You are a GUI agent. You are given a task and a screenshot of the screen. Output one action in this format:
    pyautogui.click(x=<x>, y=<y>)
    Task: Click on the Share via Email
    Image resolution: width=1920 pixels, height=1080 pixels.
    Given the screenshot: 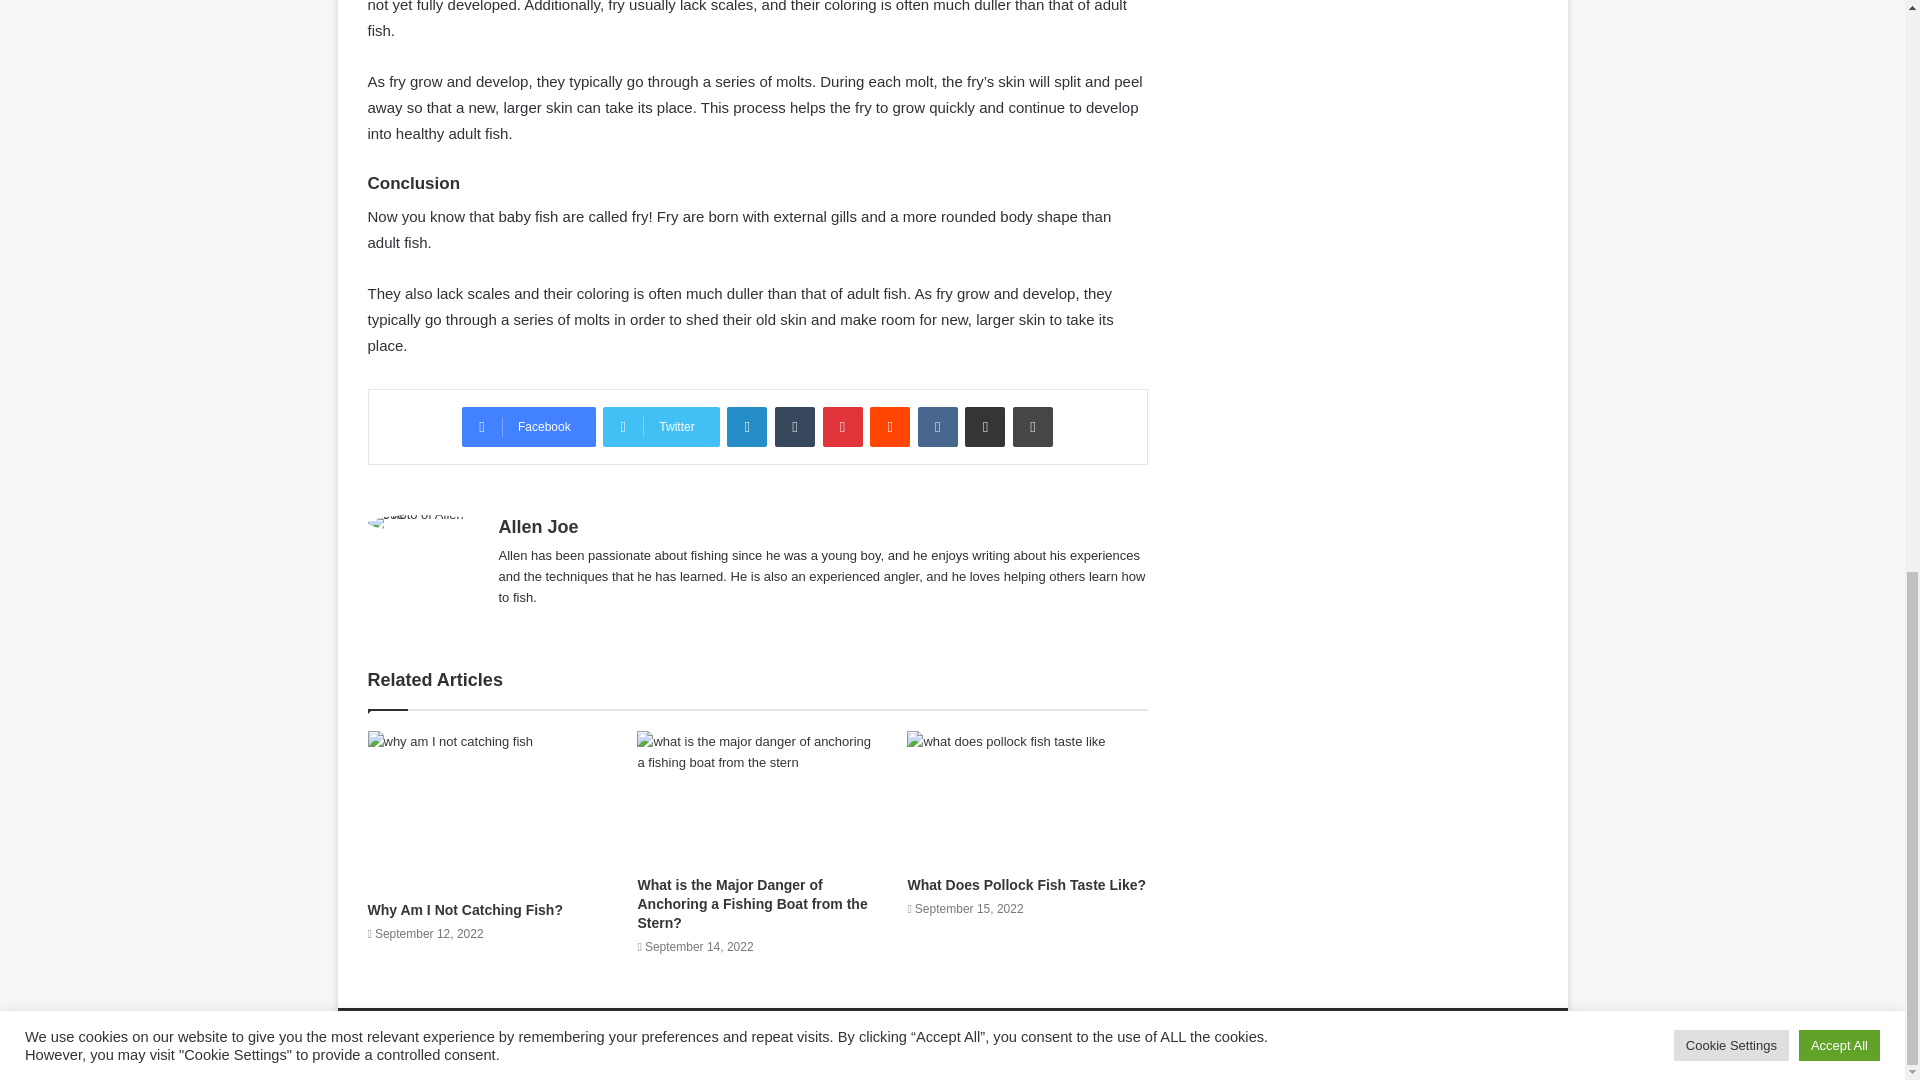 What is the action you would take?
    pyautogui.click(x=984, y=427)
    